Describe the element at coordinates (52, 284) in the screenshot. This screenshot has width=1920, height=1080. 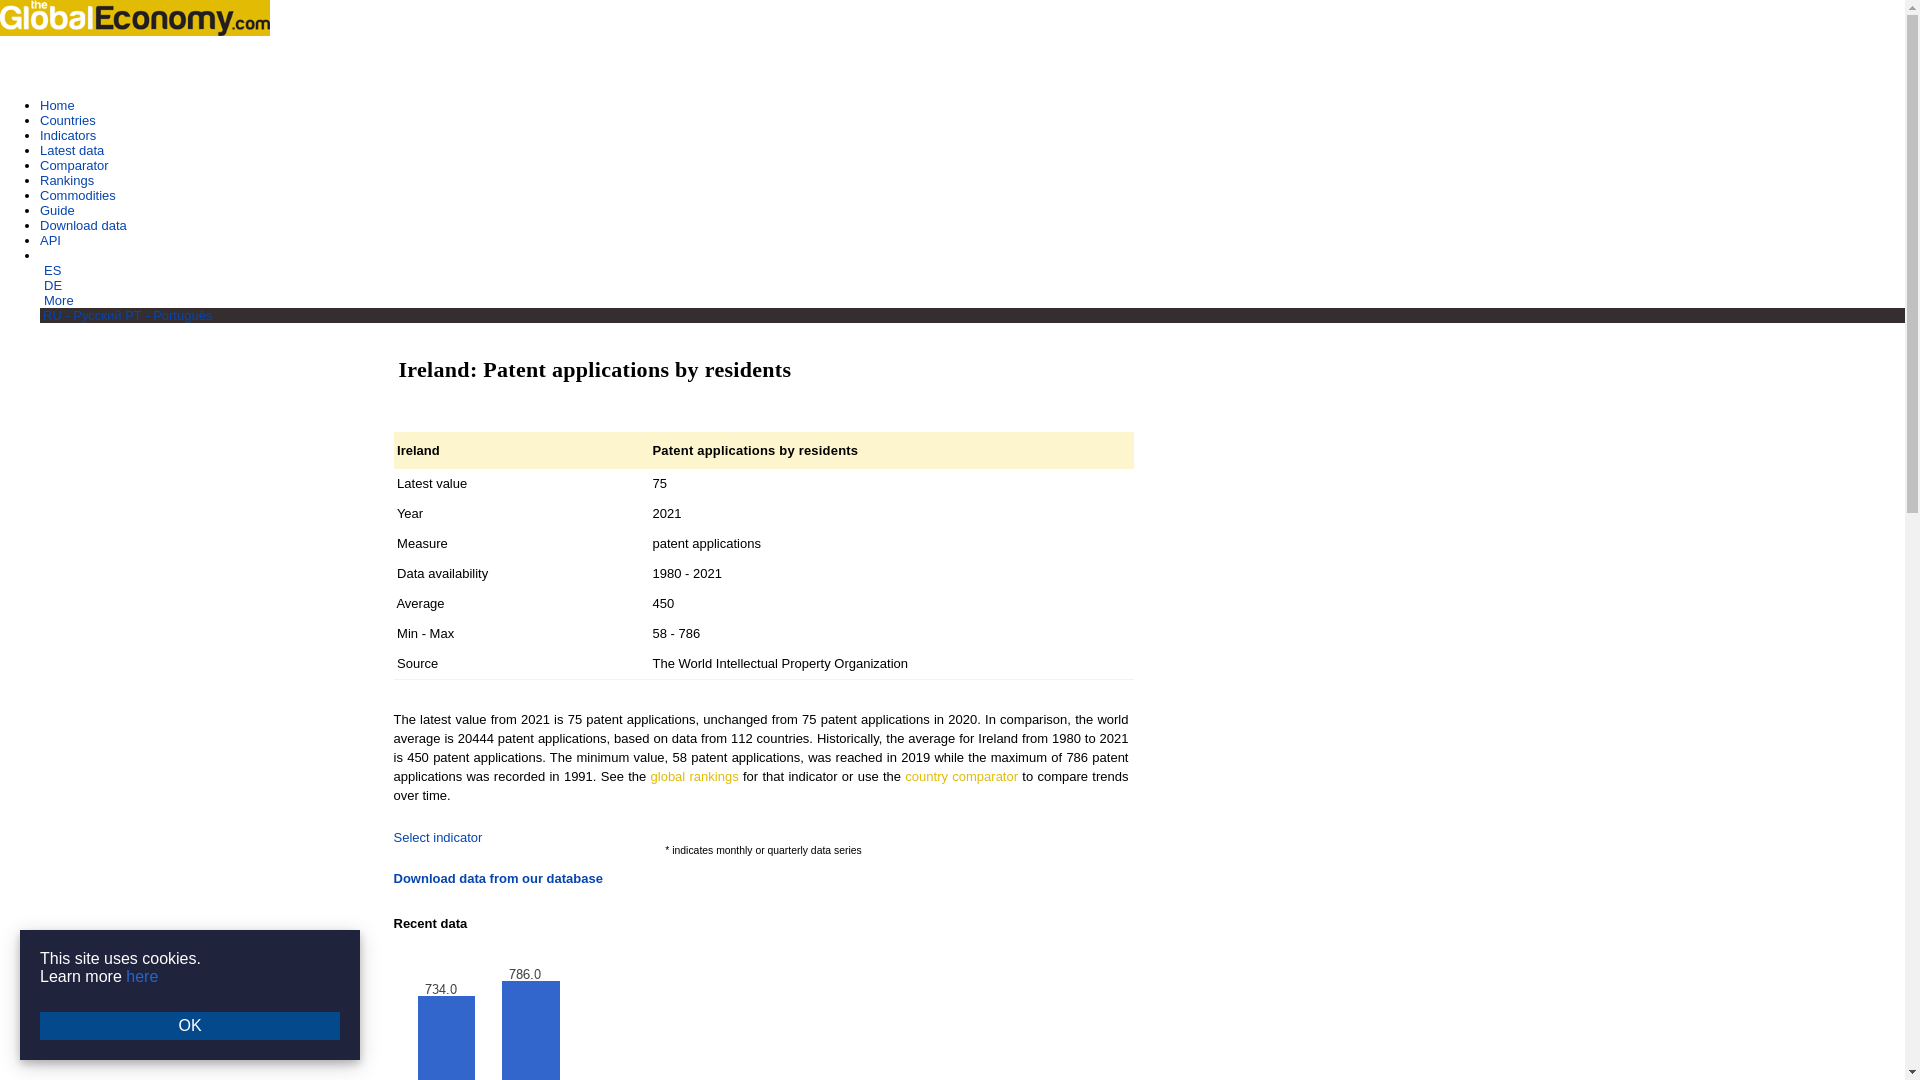
I see `DE` at that location.